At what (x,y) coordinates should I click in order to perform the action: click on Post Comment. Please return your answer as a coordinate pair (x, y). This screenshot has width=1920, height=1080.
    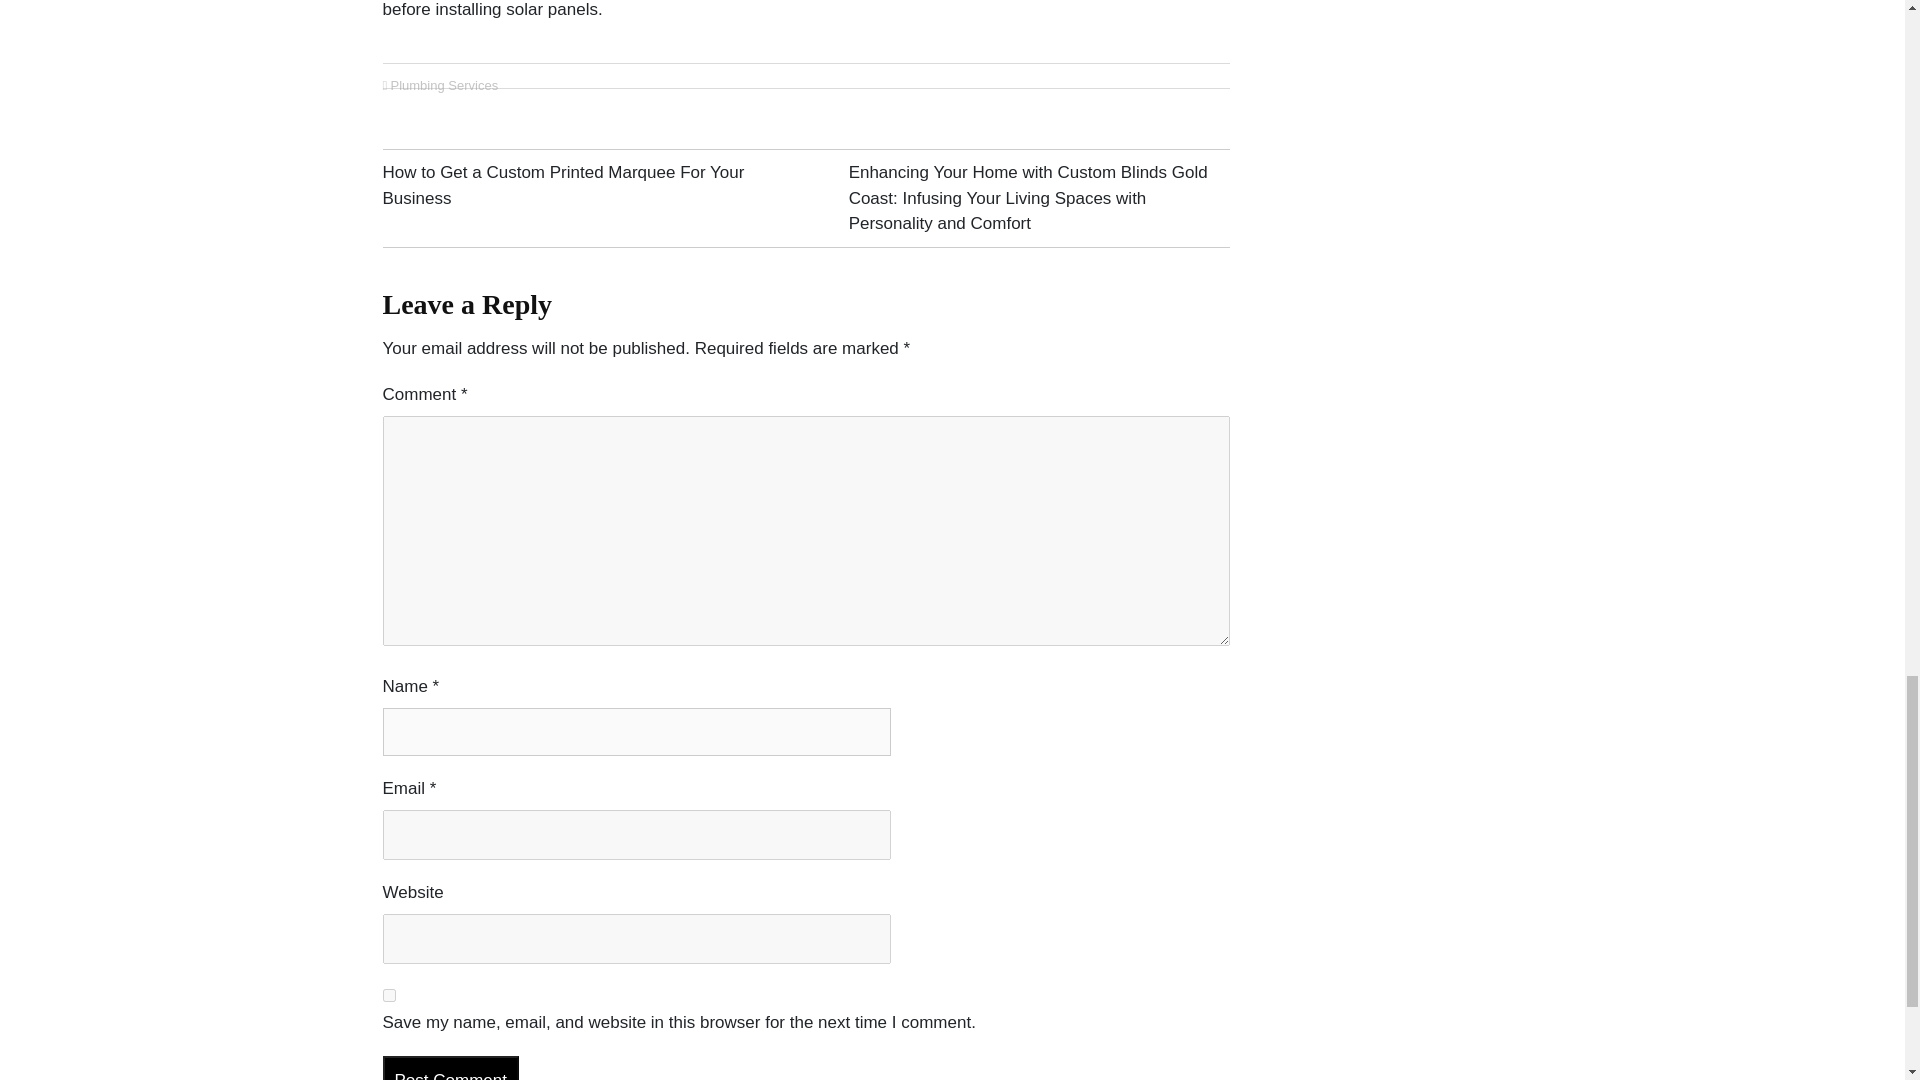
    Looking at the image, I should click on (450, 1068).